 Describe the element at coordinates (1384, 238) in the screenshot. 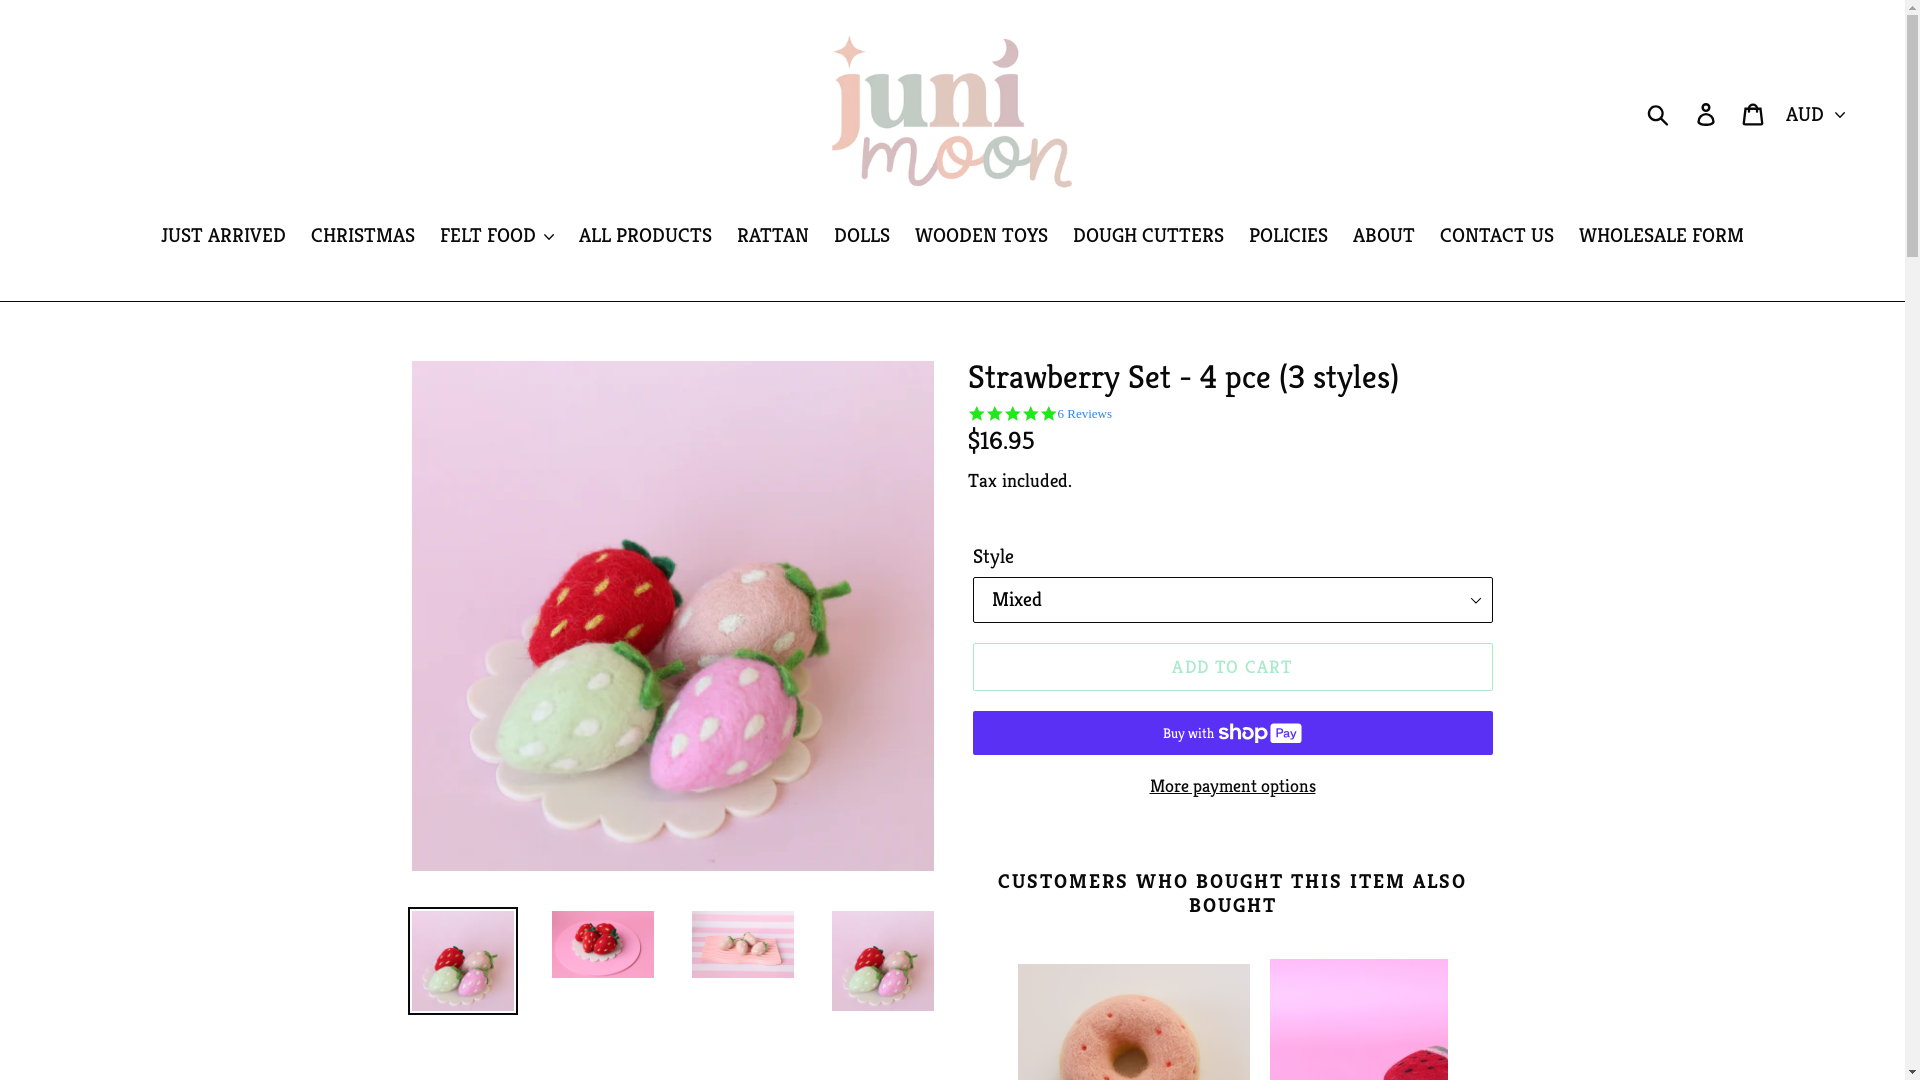

I see `ABOUT` at that location.